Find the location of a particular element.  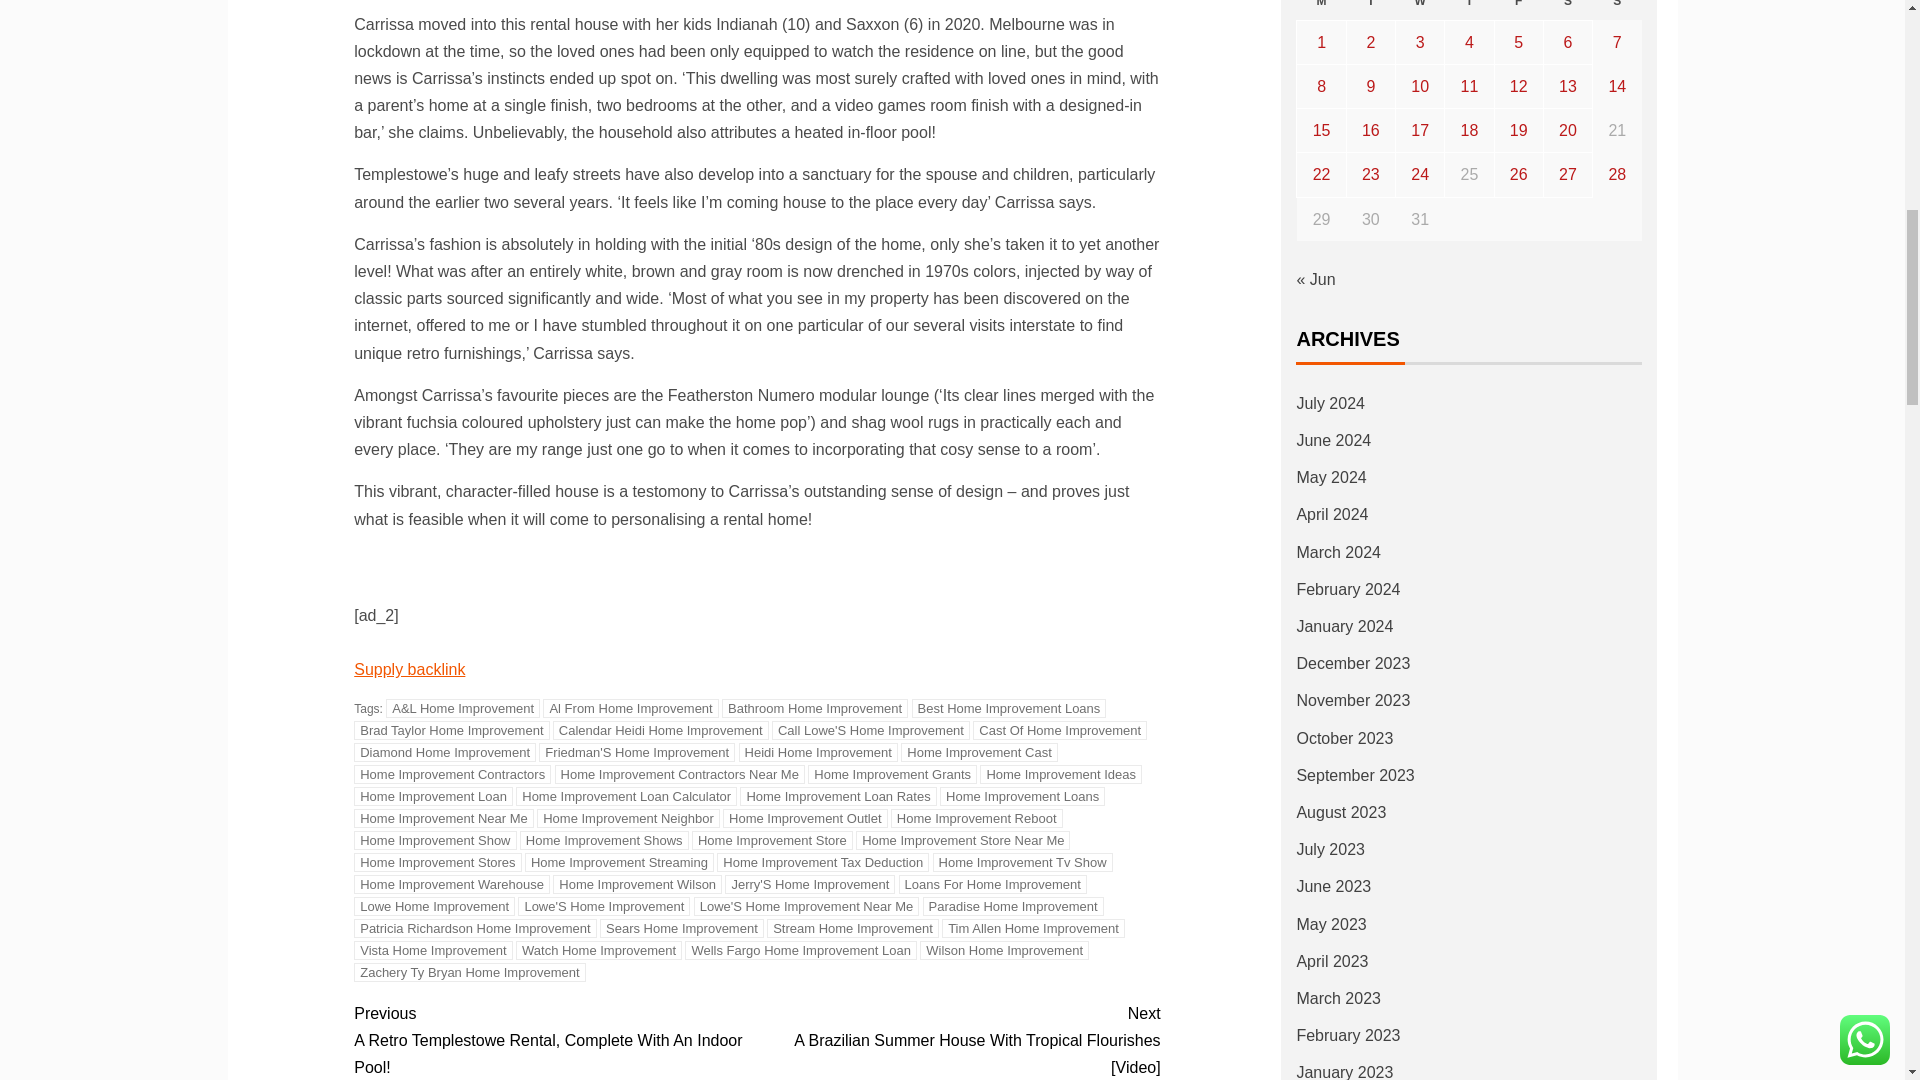

Best Home Improvement Loans is located at coordinates (1010, 708).